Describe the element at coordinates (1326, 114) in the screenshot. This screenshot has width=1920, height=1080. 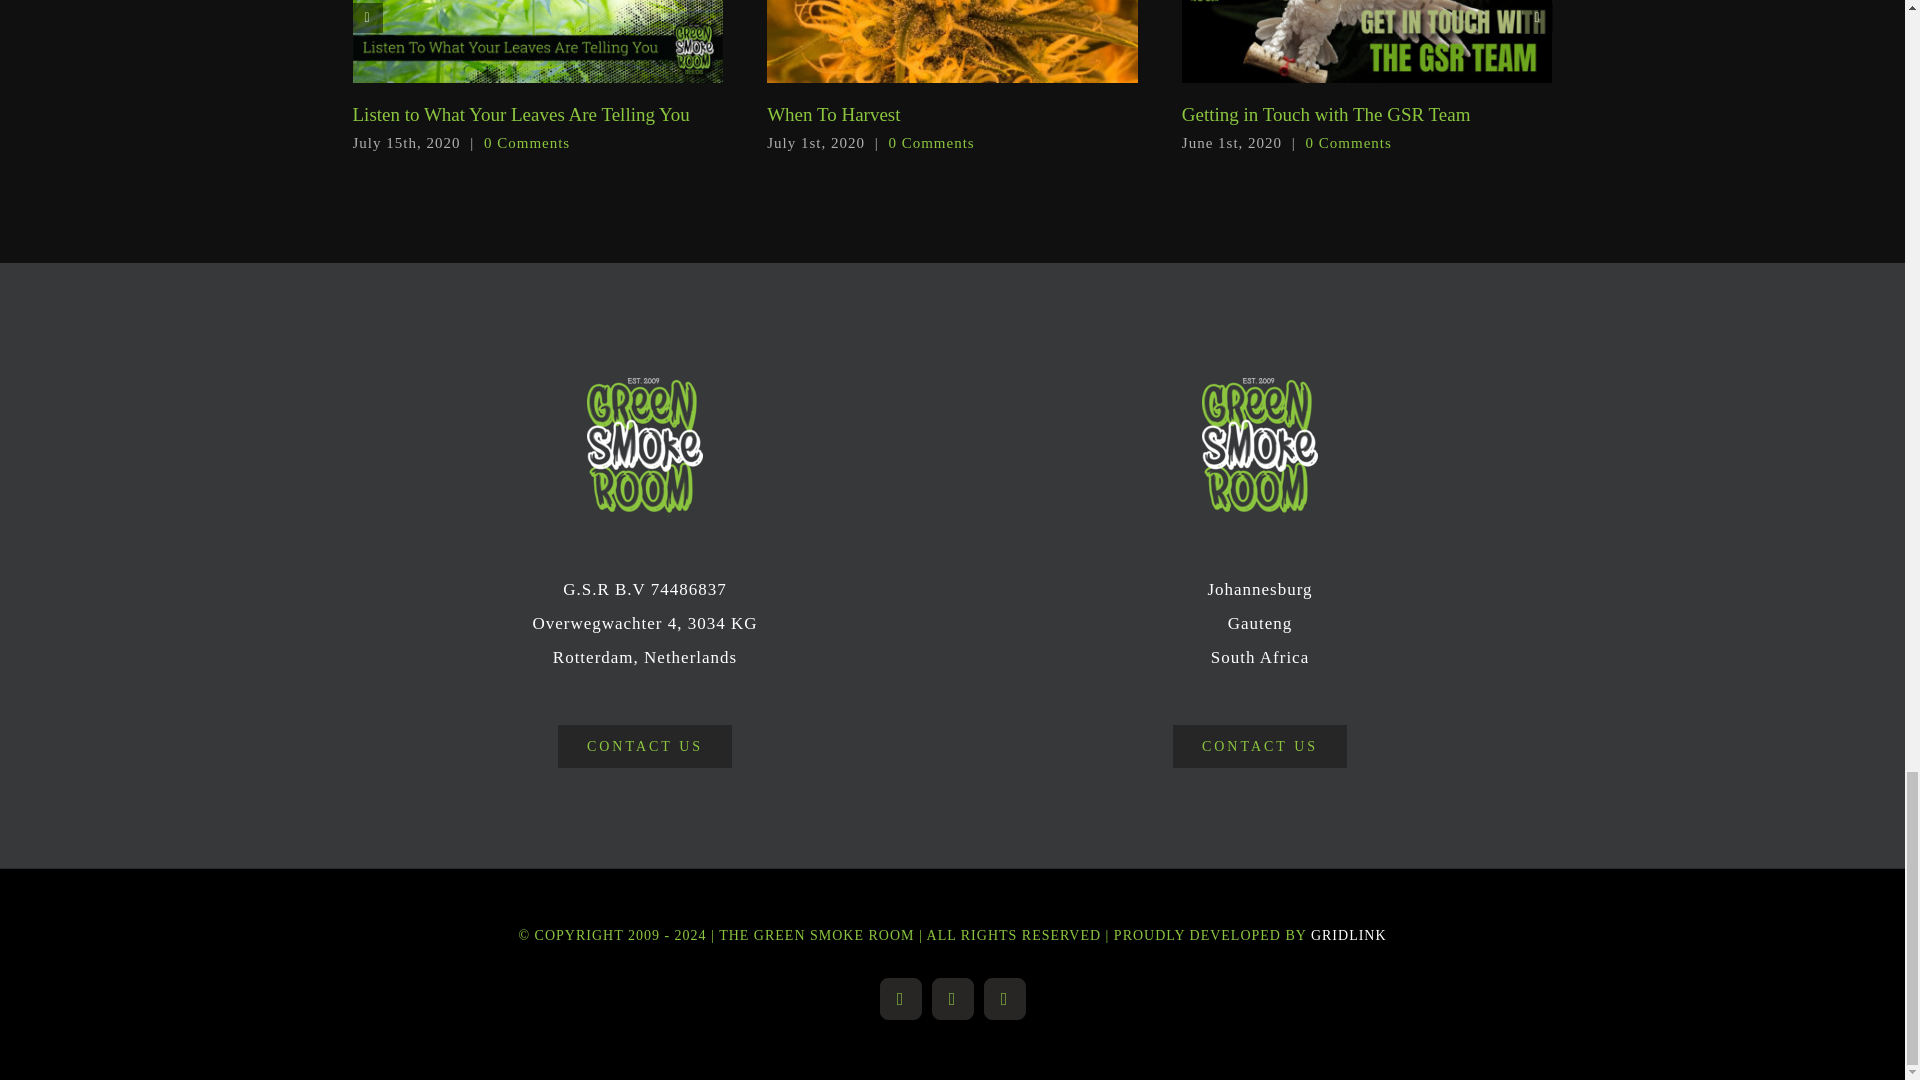
I see `Getting in Touch with The GSR Team` at that location.